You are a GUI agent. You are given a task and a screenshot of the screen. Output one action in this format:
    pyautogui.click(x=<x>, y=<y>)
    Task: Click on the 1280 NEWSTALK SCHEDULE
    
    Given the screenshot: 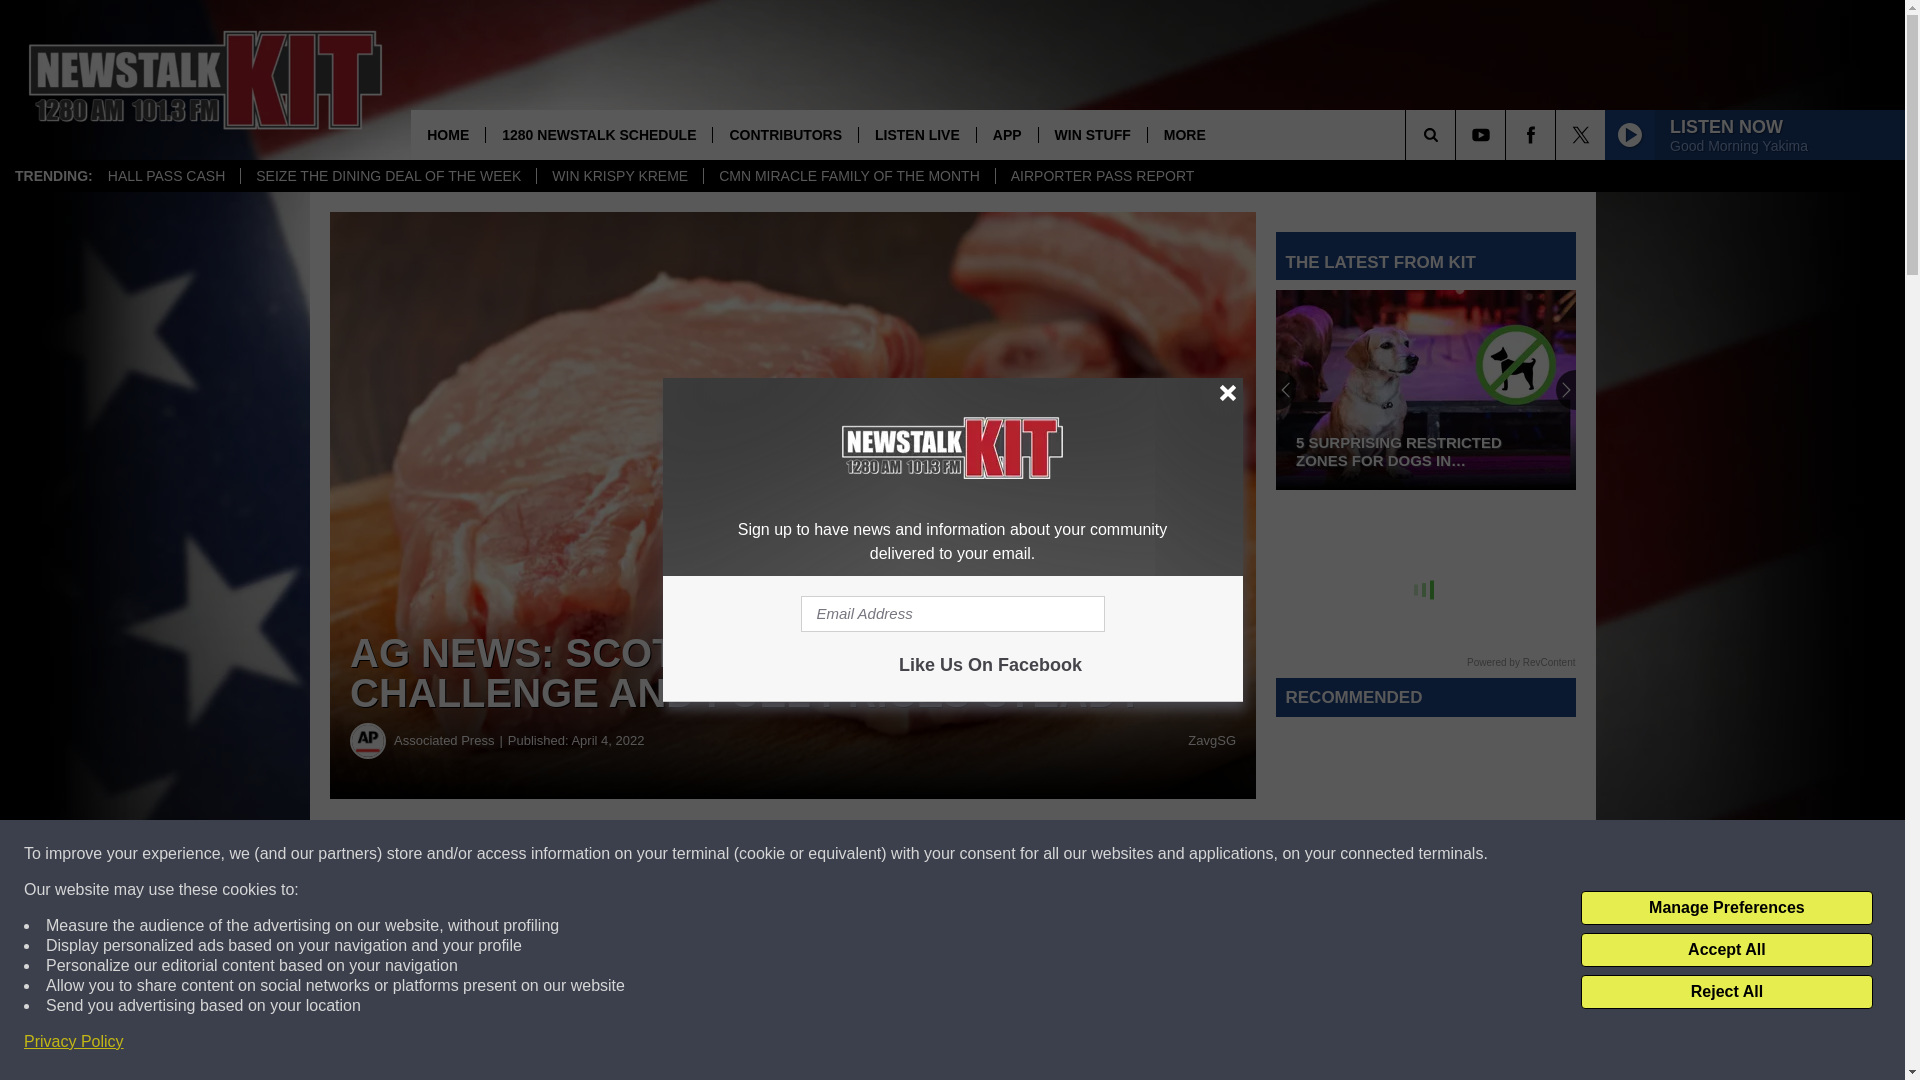 What is the action you would take?
    pyautogui.click(x=598, y=134)
    